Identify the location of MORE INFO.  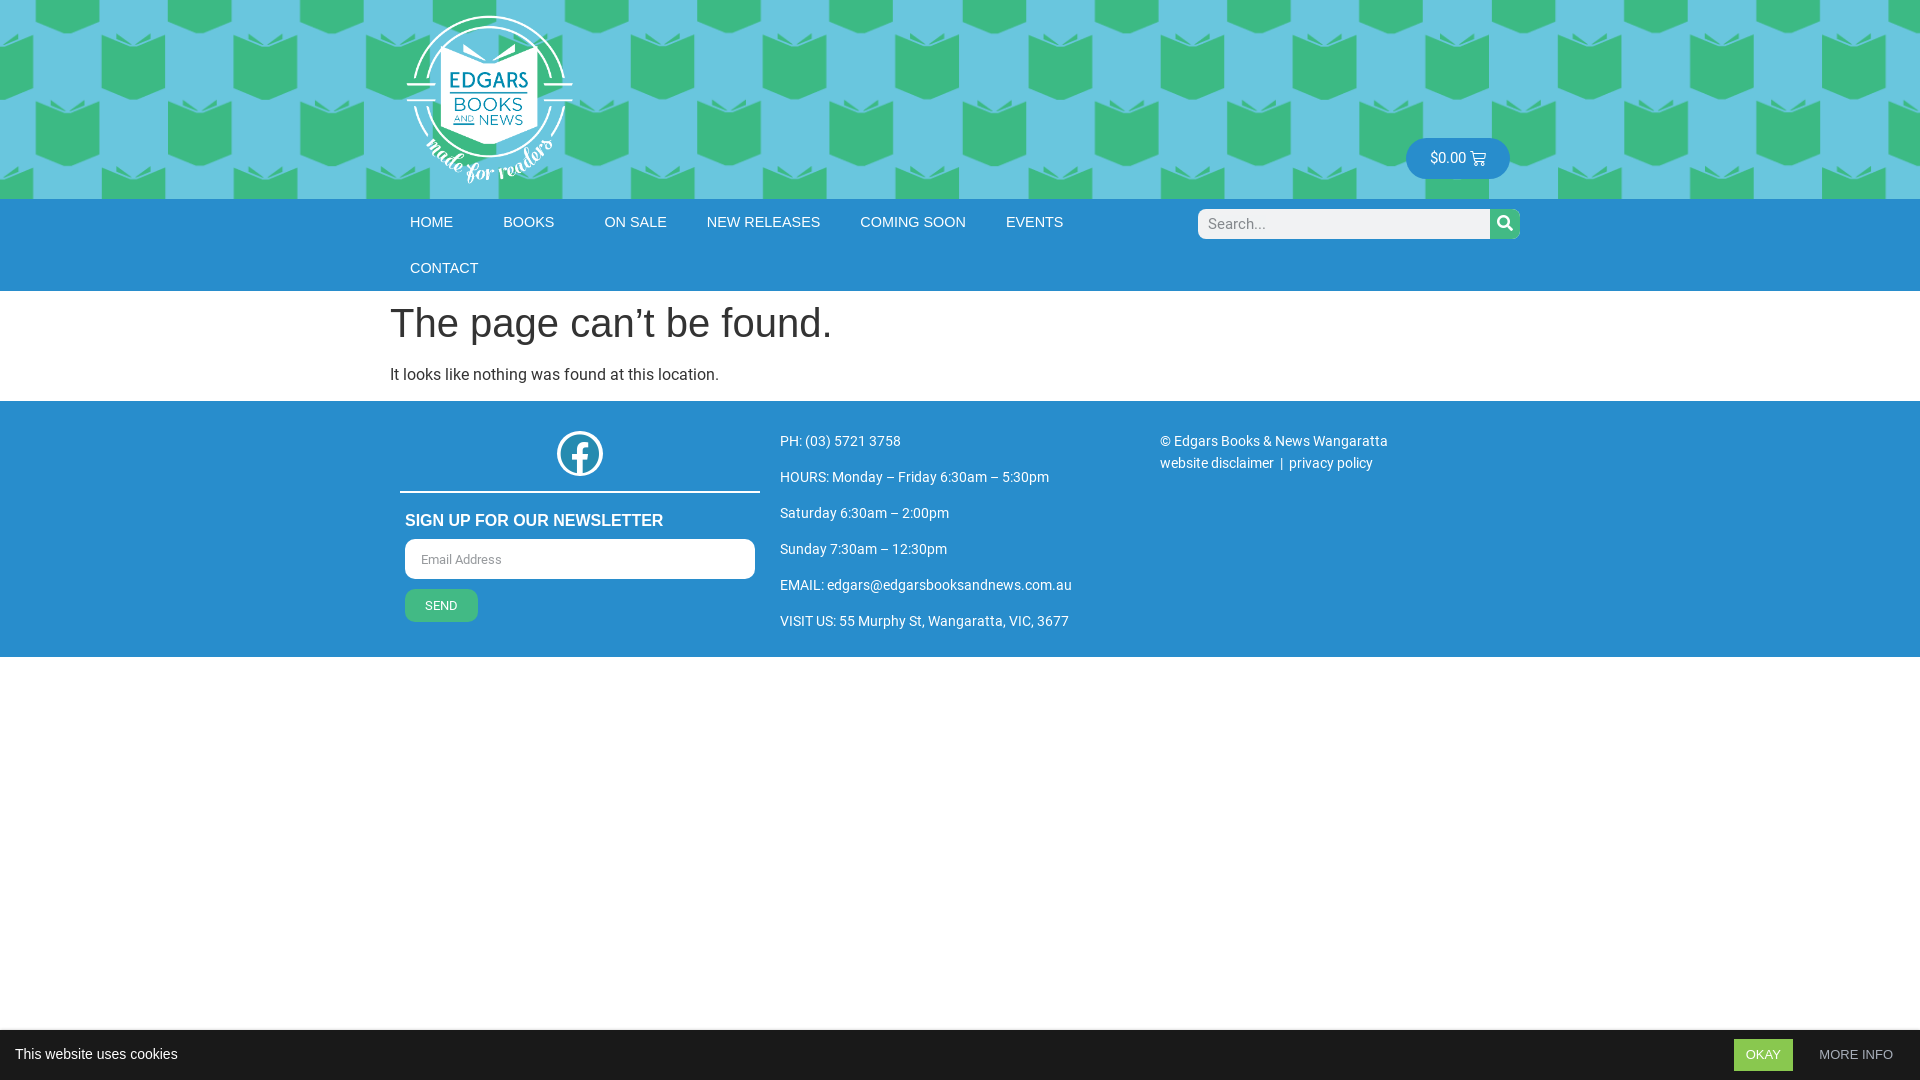
(1856, 1055).